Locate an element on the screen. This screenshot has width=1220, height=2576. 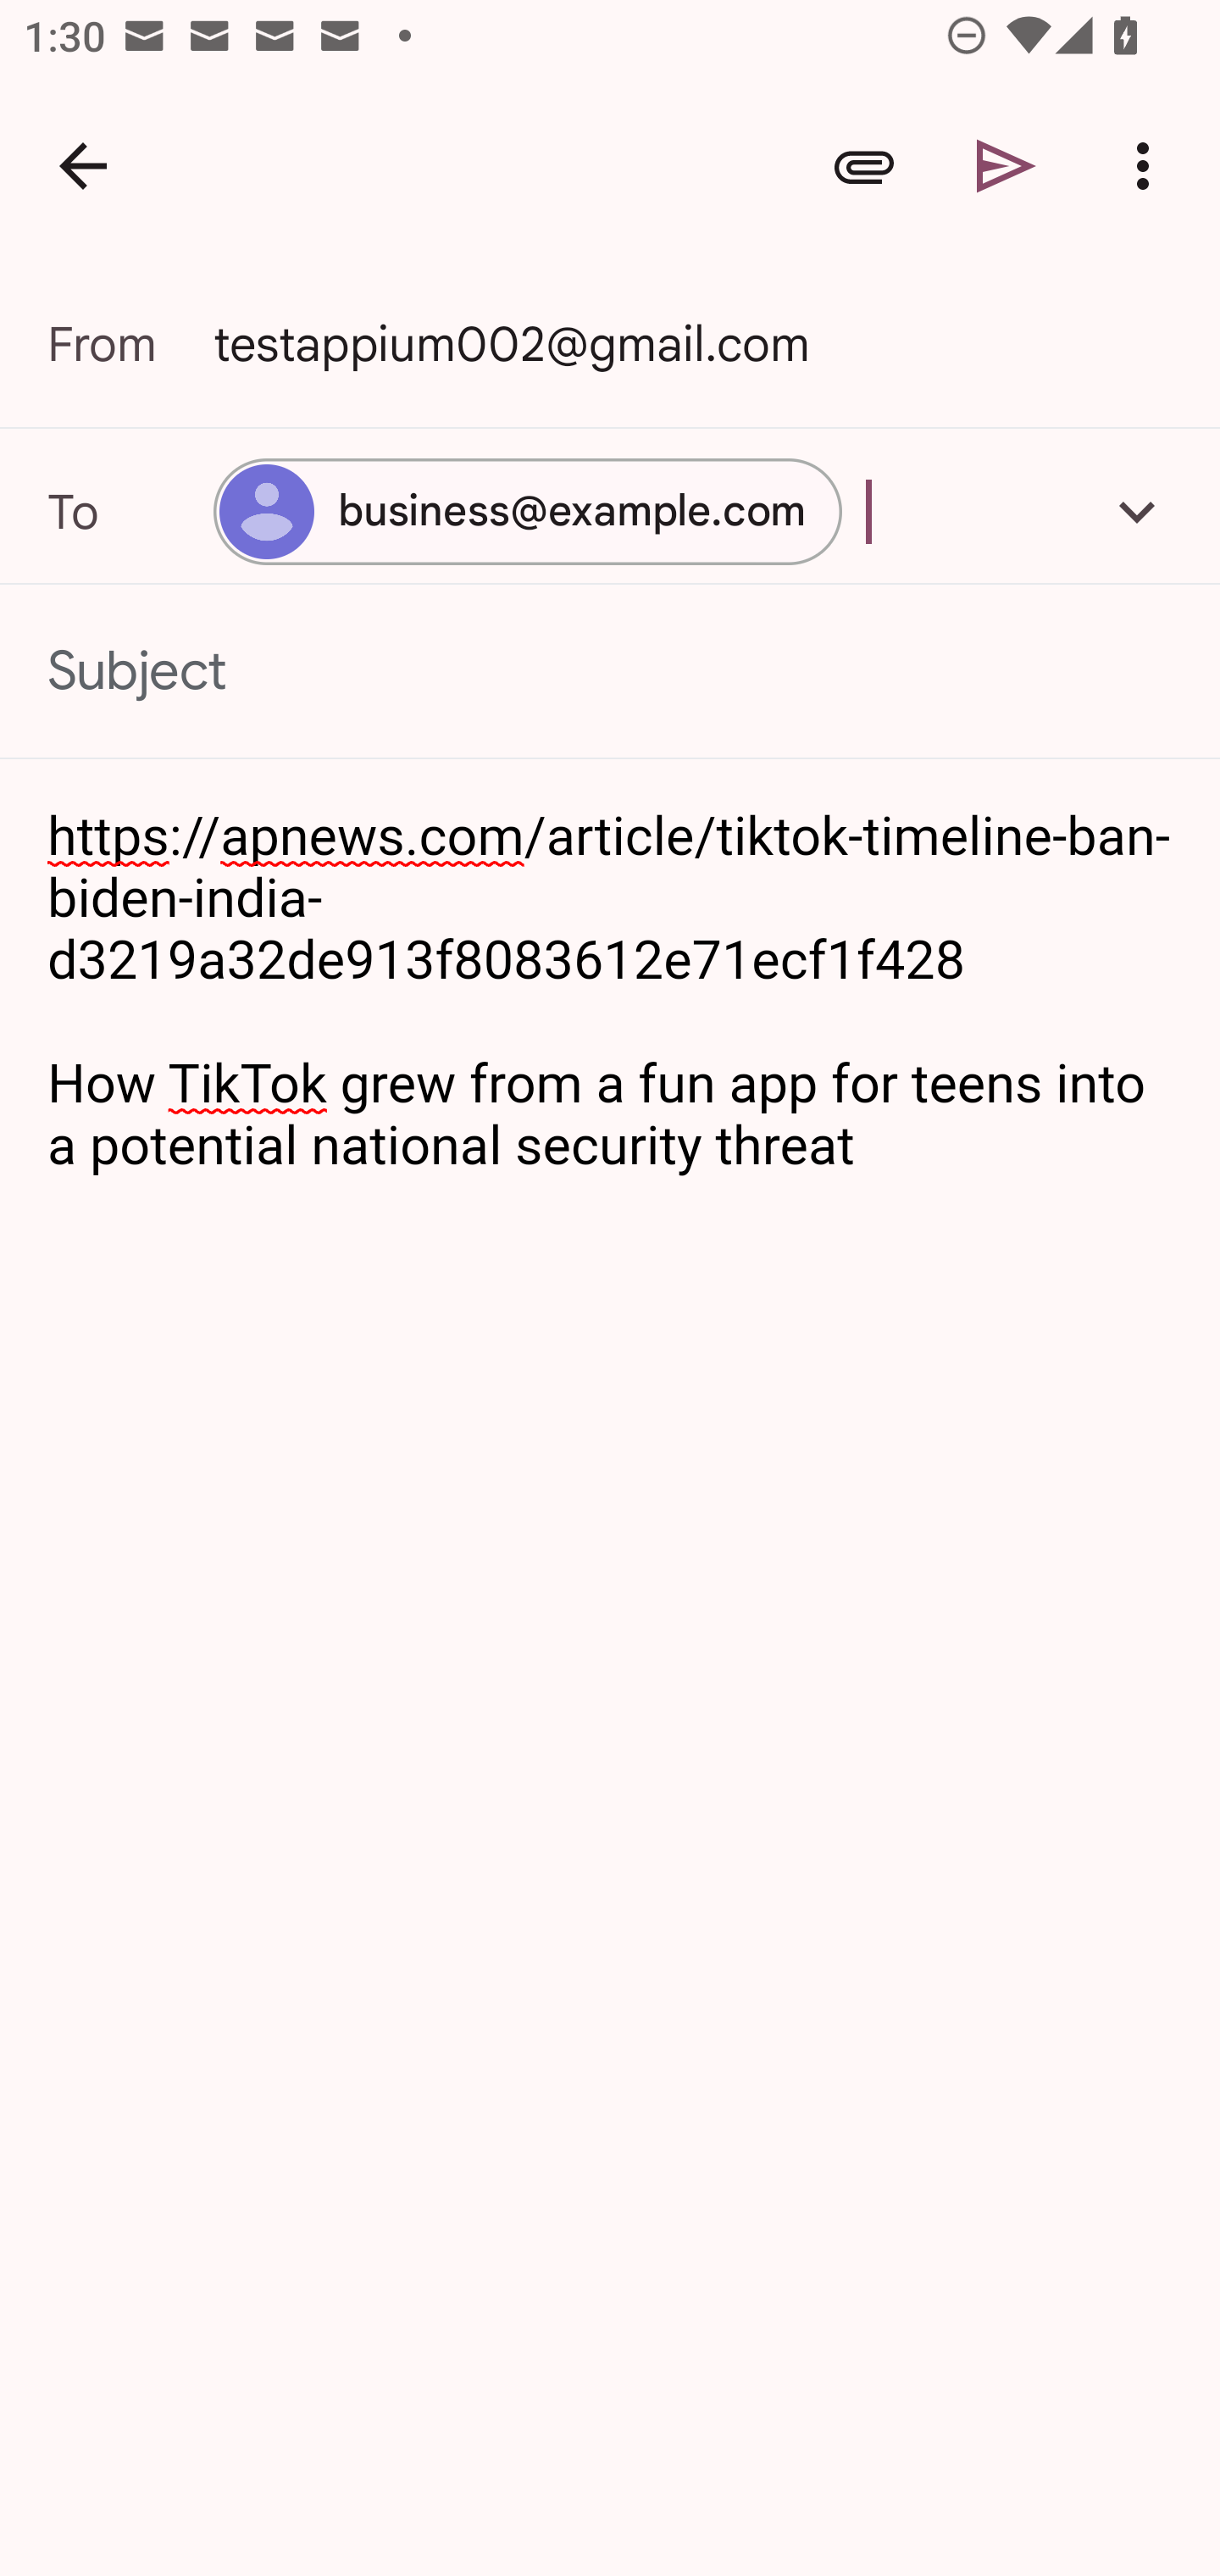
Attach file is located at coordinates (864, 166).